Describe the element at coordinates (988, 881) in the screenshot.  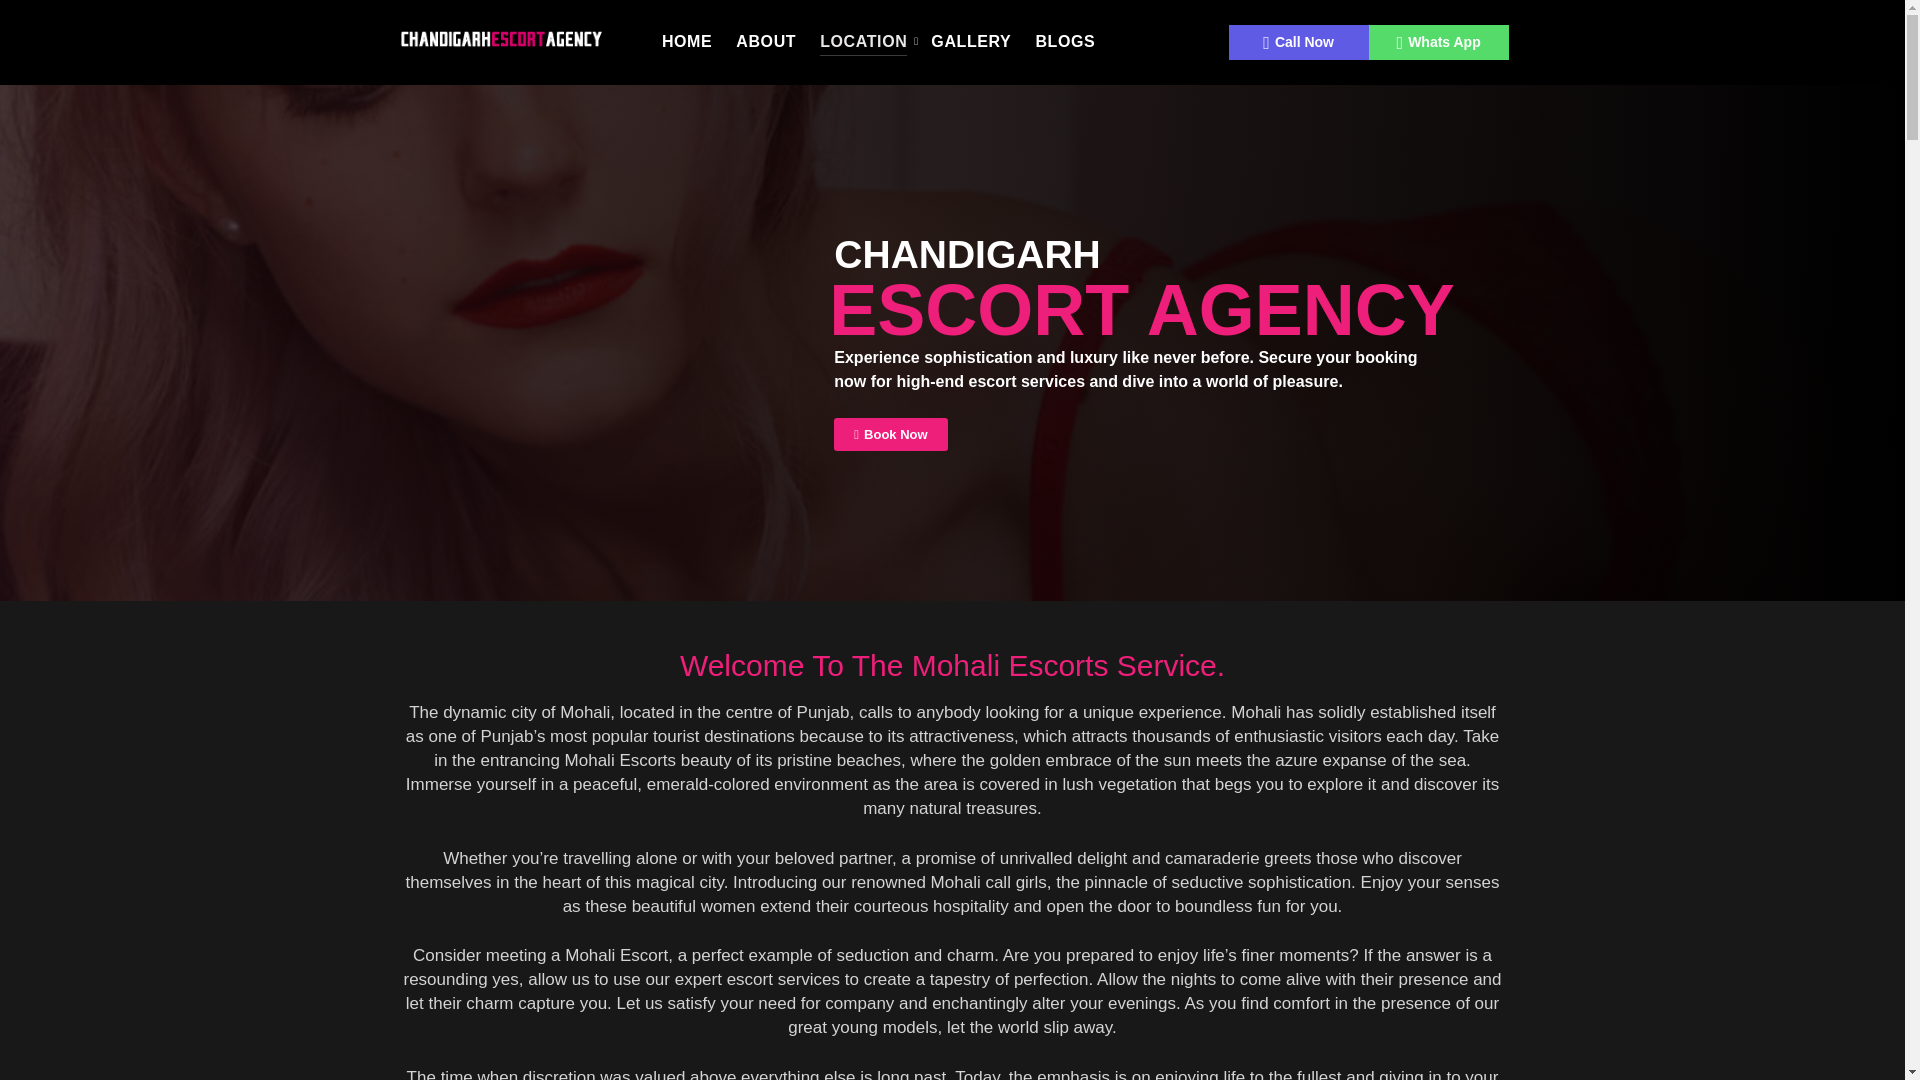
I see `Mohali call girls` at that location.